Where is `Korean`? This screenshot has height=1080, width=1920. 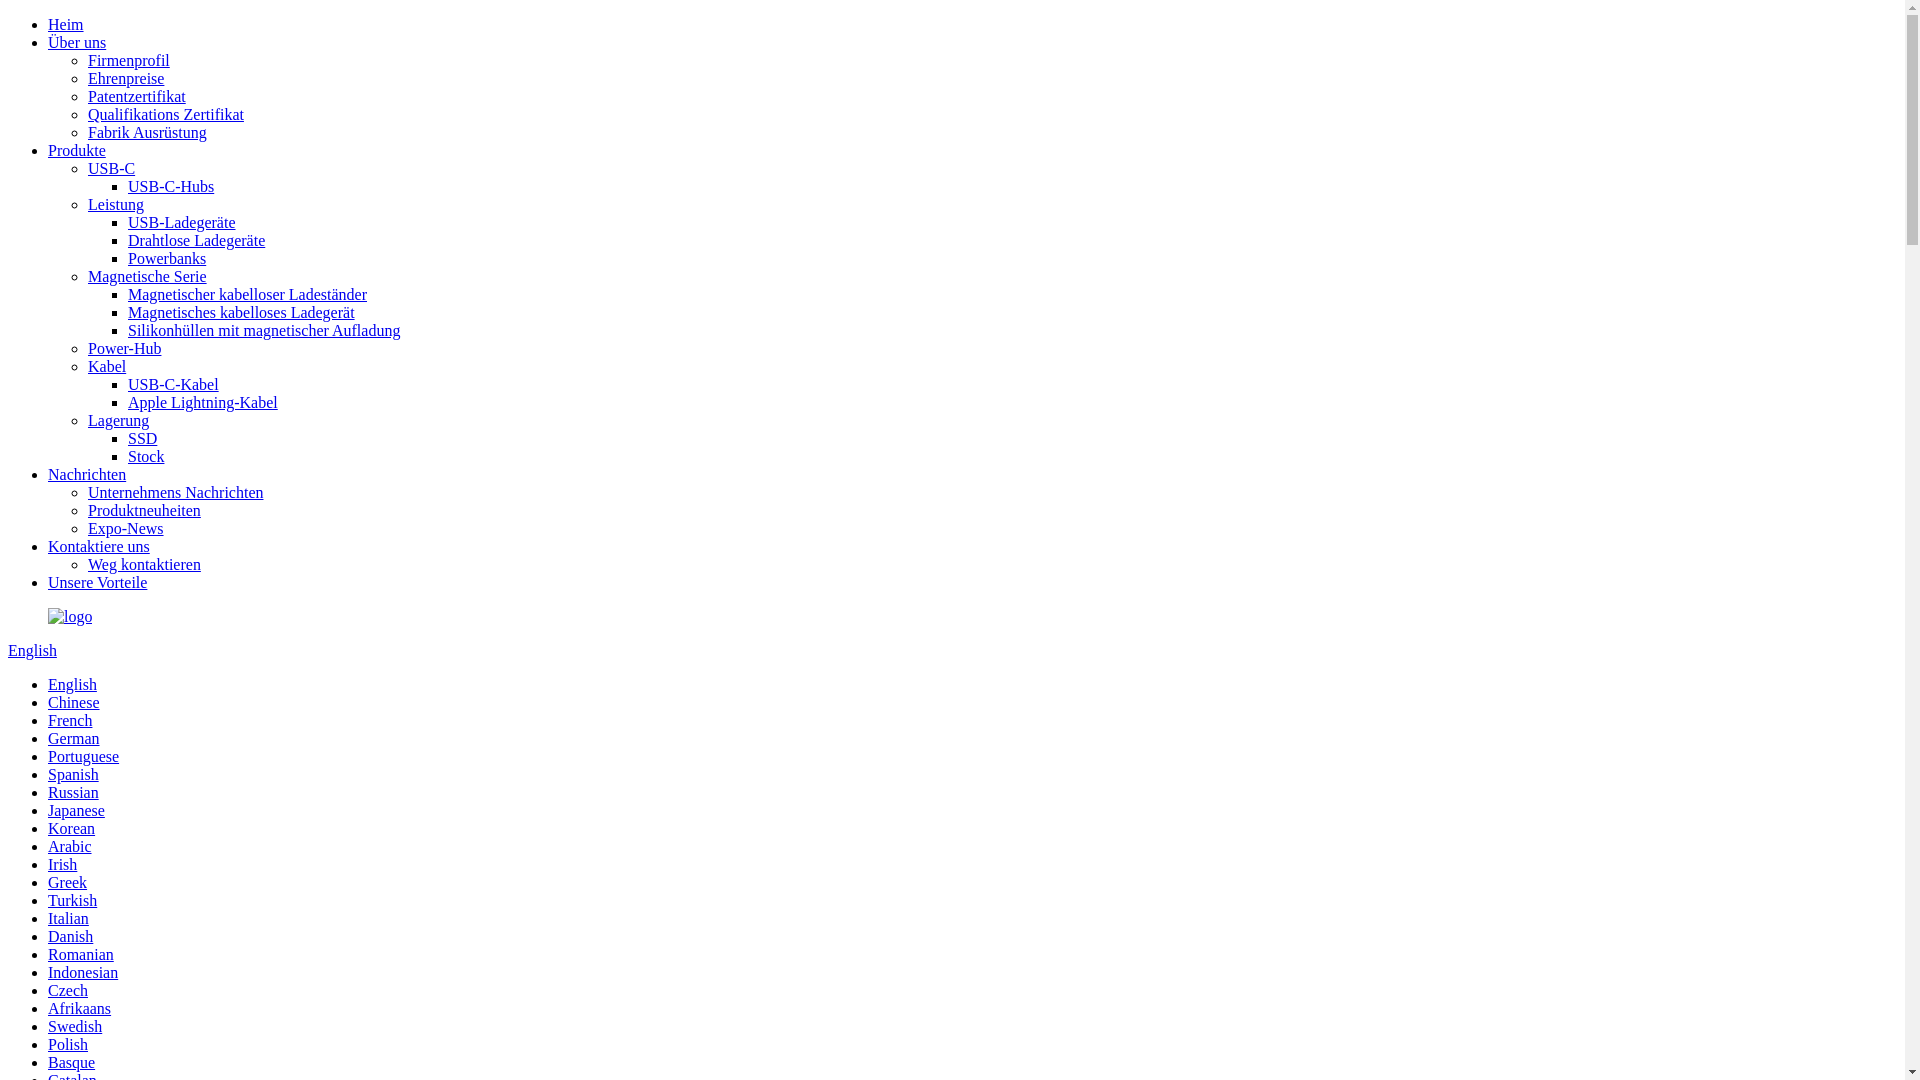 Korean is located at coordinates (72, 828).